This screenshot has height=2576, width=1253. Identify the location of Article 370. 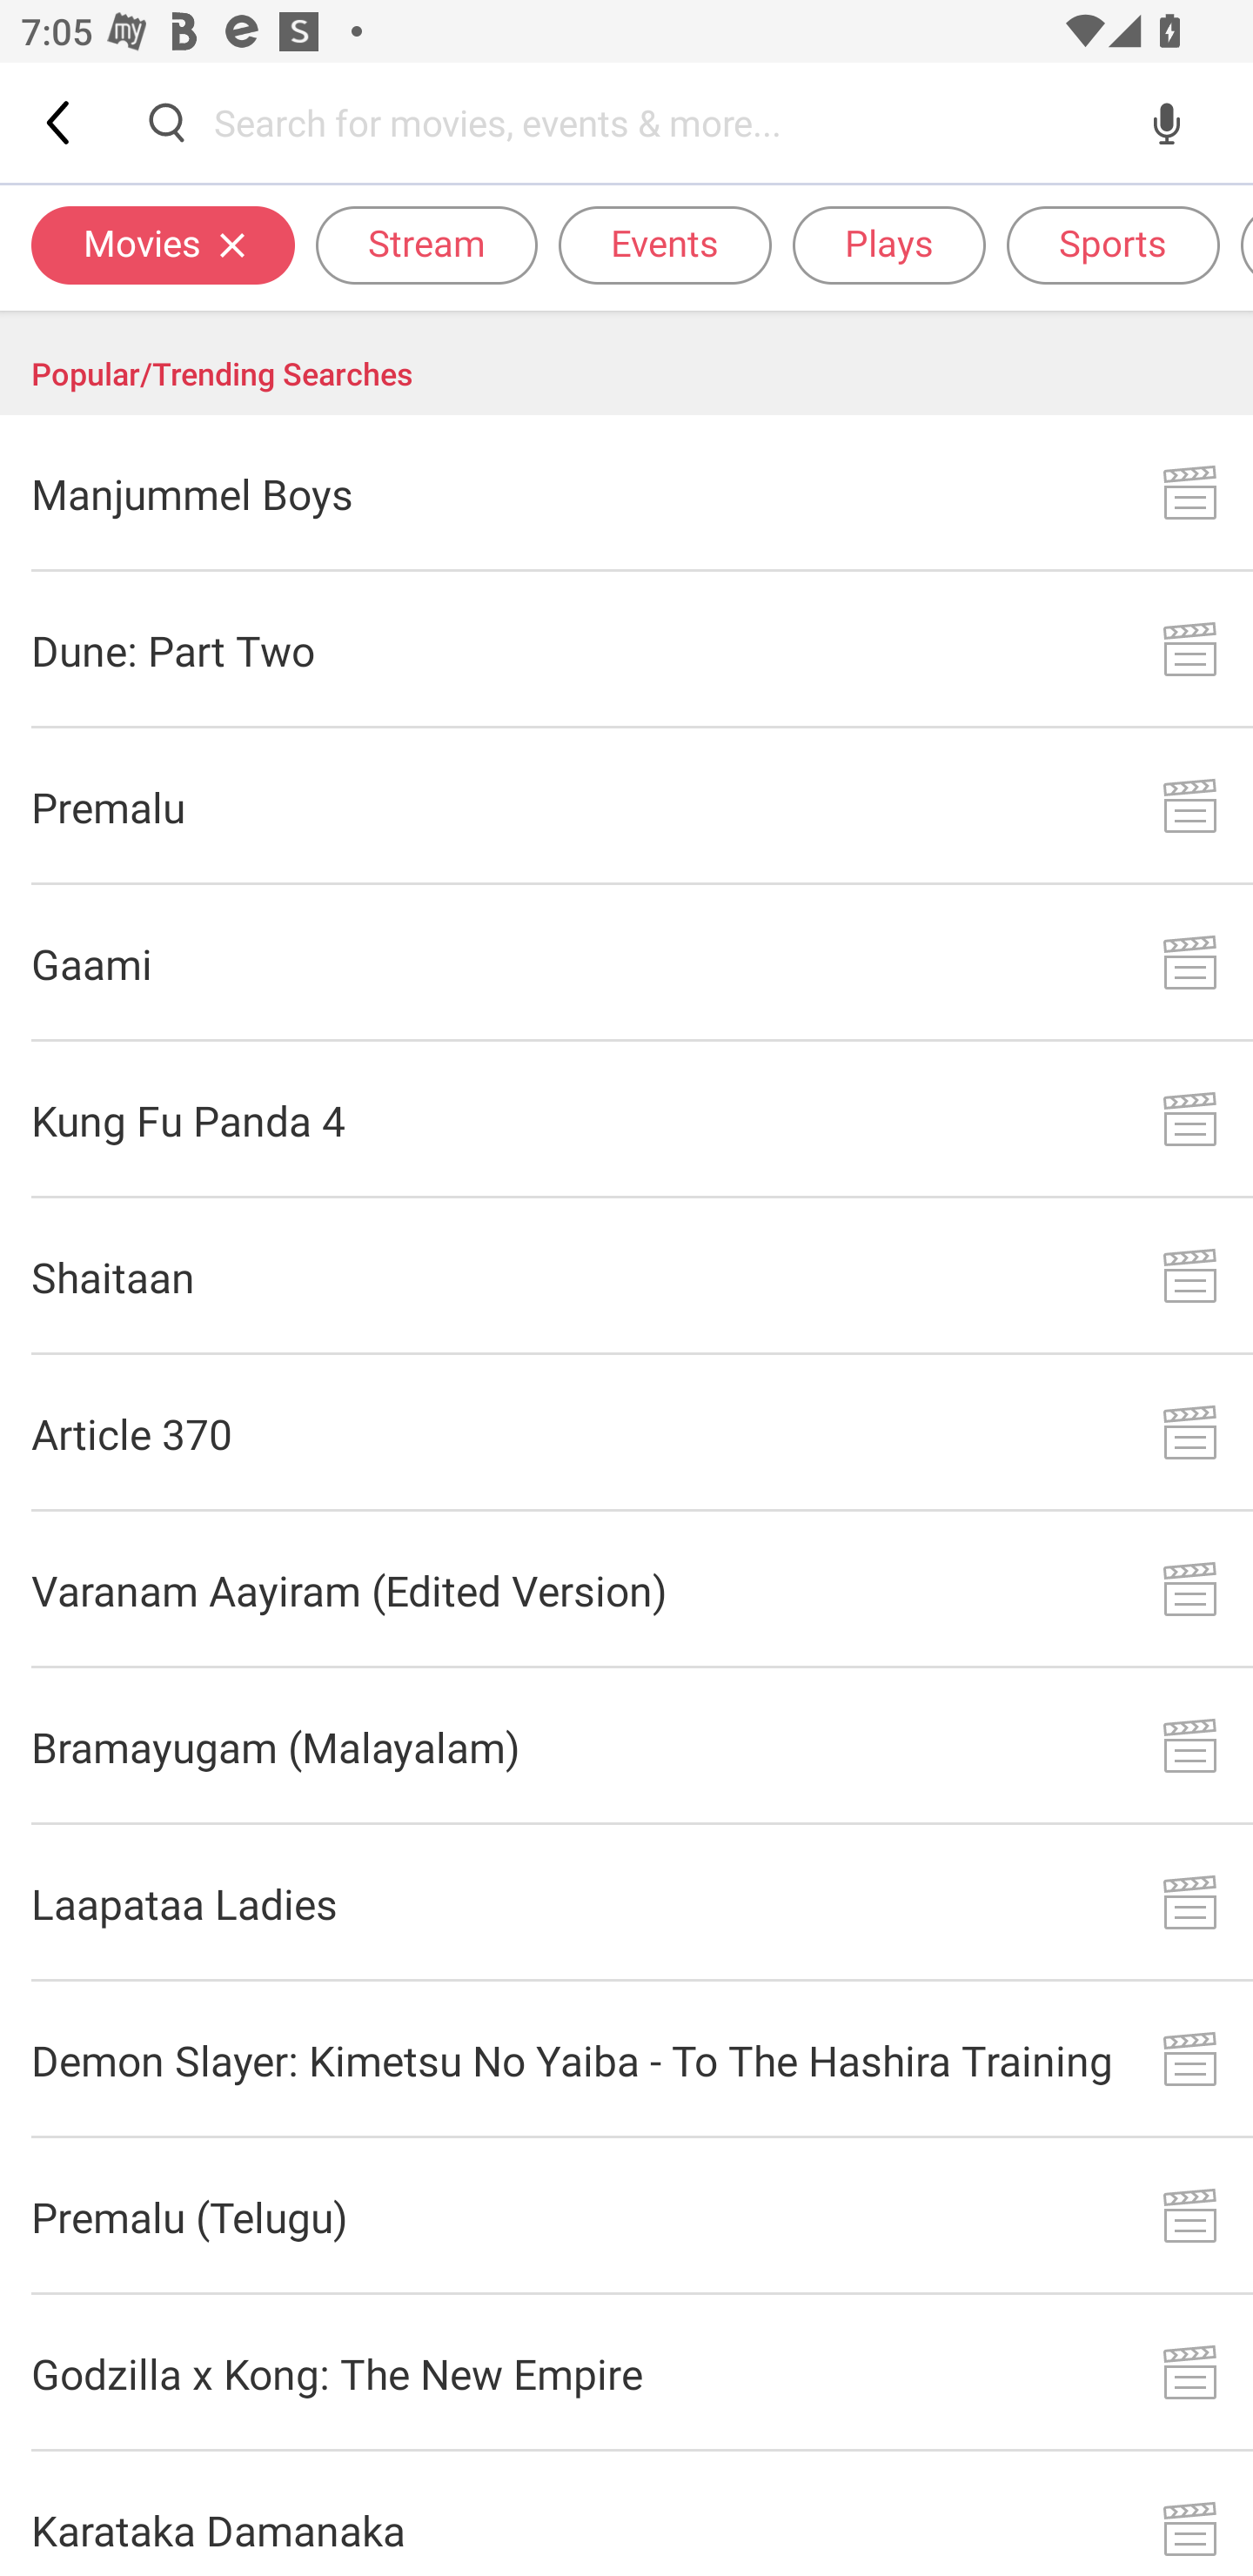
(626, 1432).